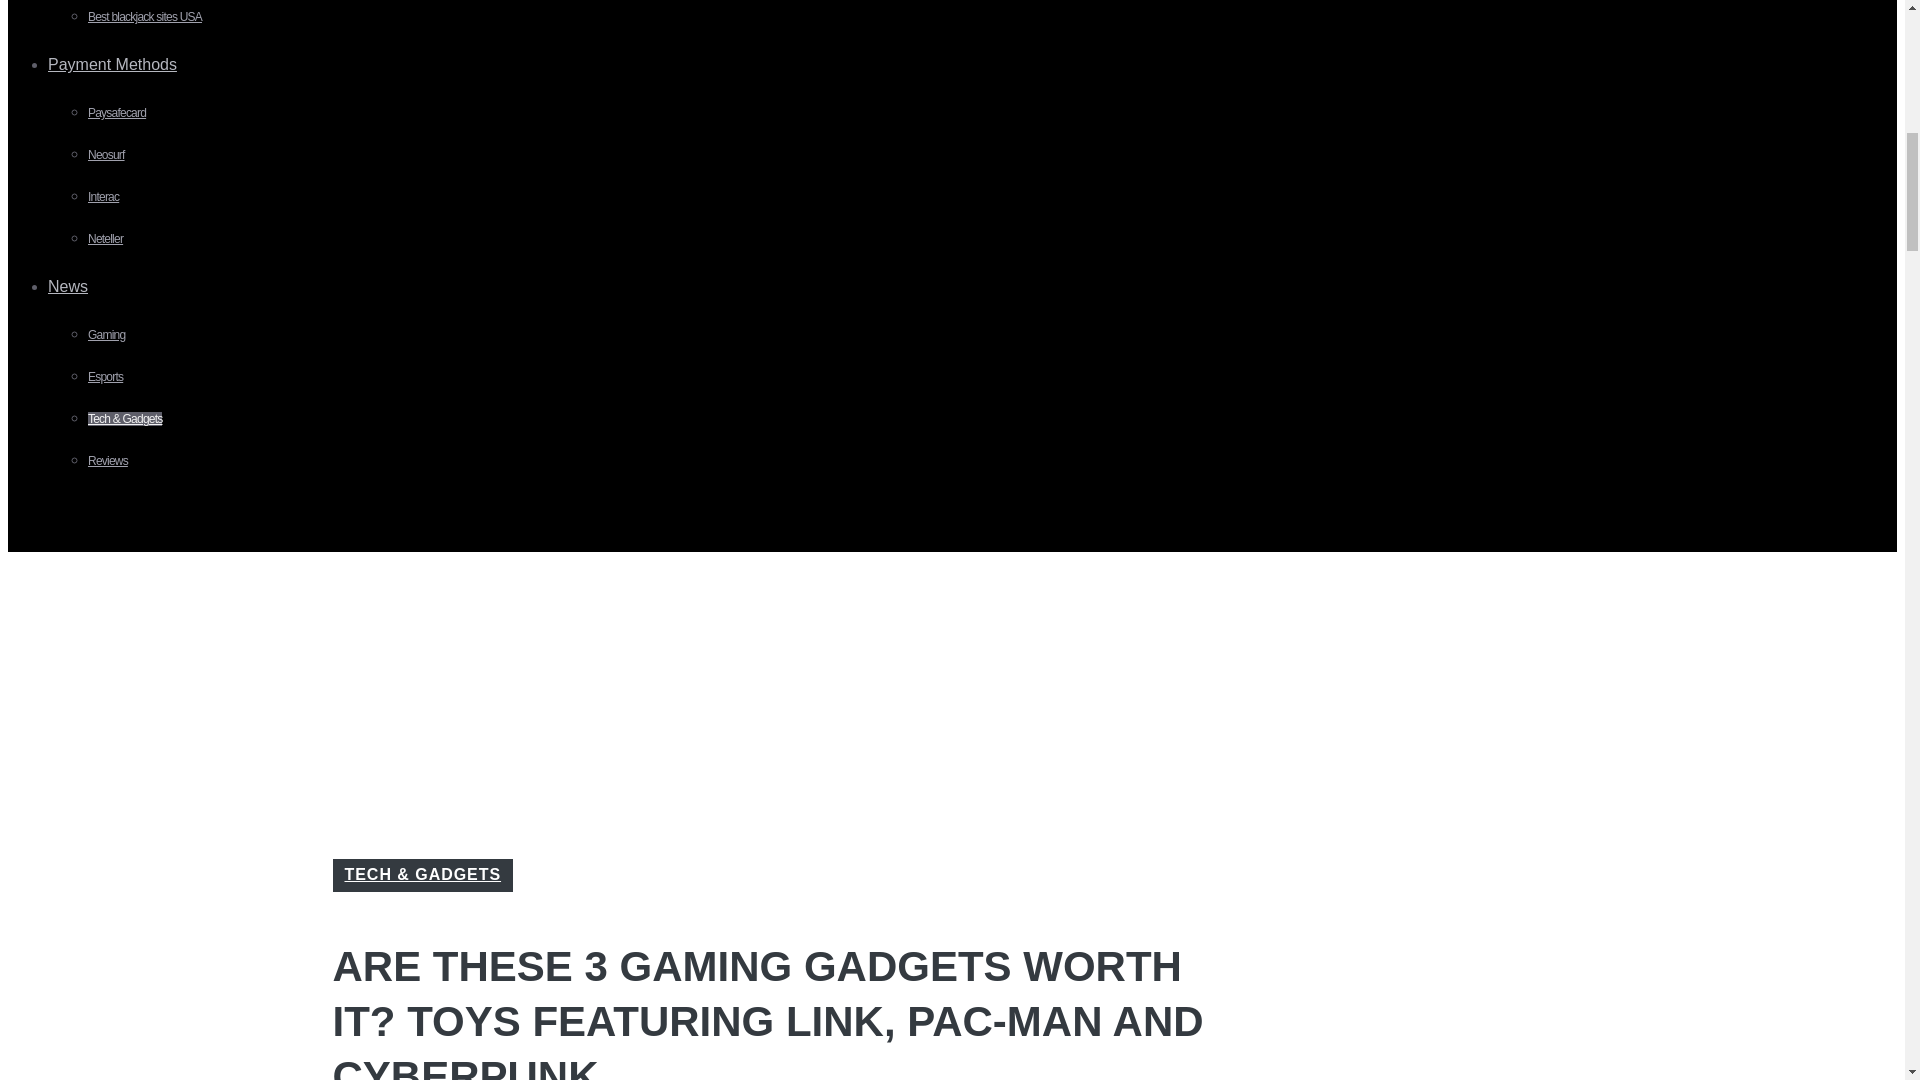  What do you see at coordinates (144, 16) in the screenshot?
I see `Best blackjack sites USA` at bounding box center [144, 16].